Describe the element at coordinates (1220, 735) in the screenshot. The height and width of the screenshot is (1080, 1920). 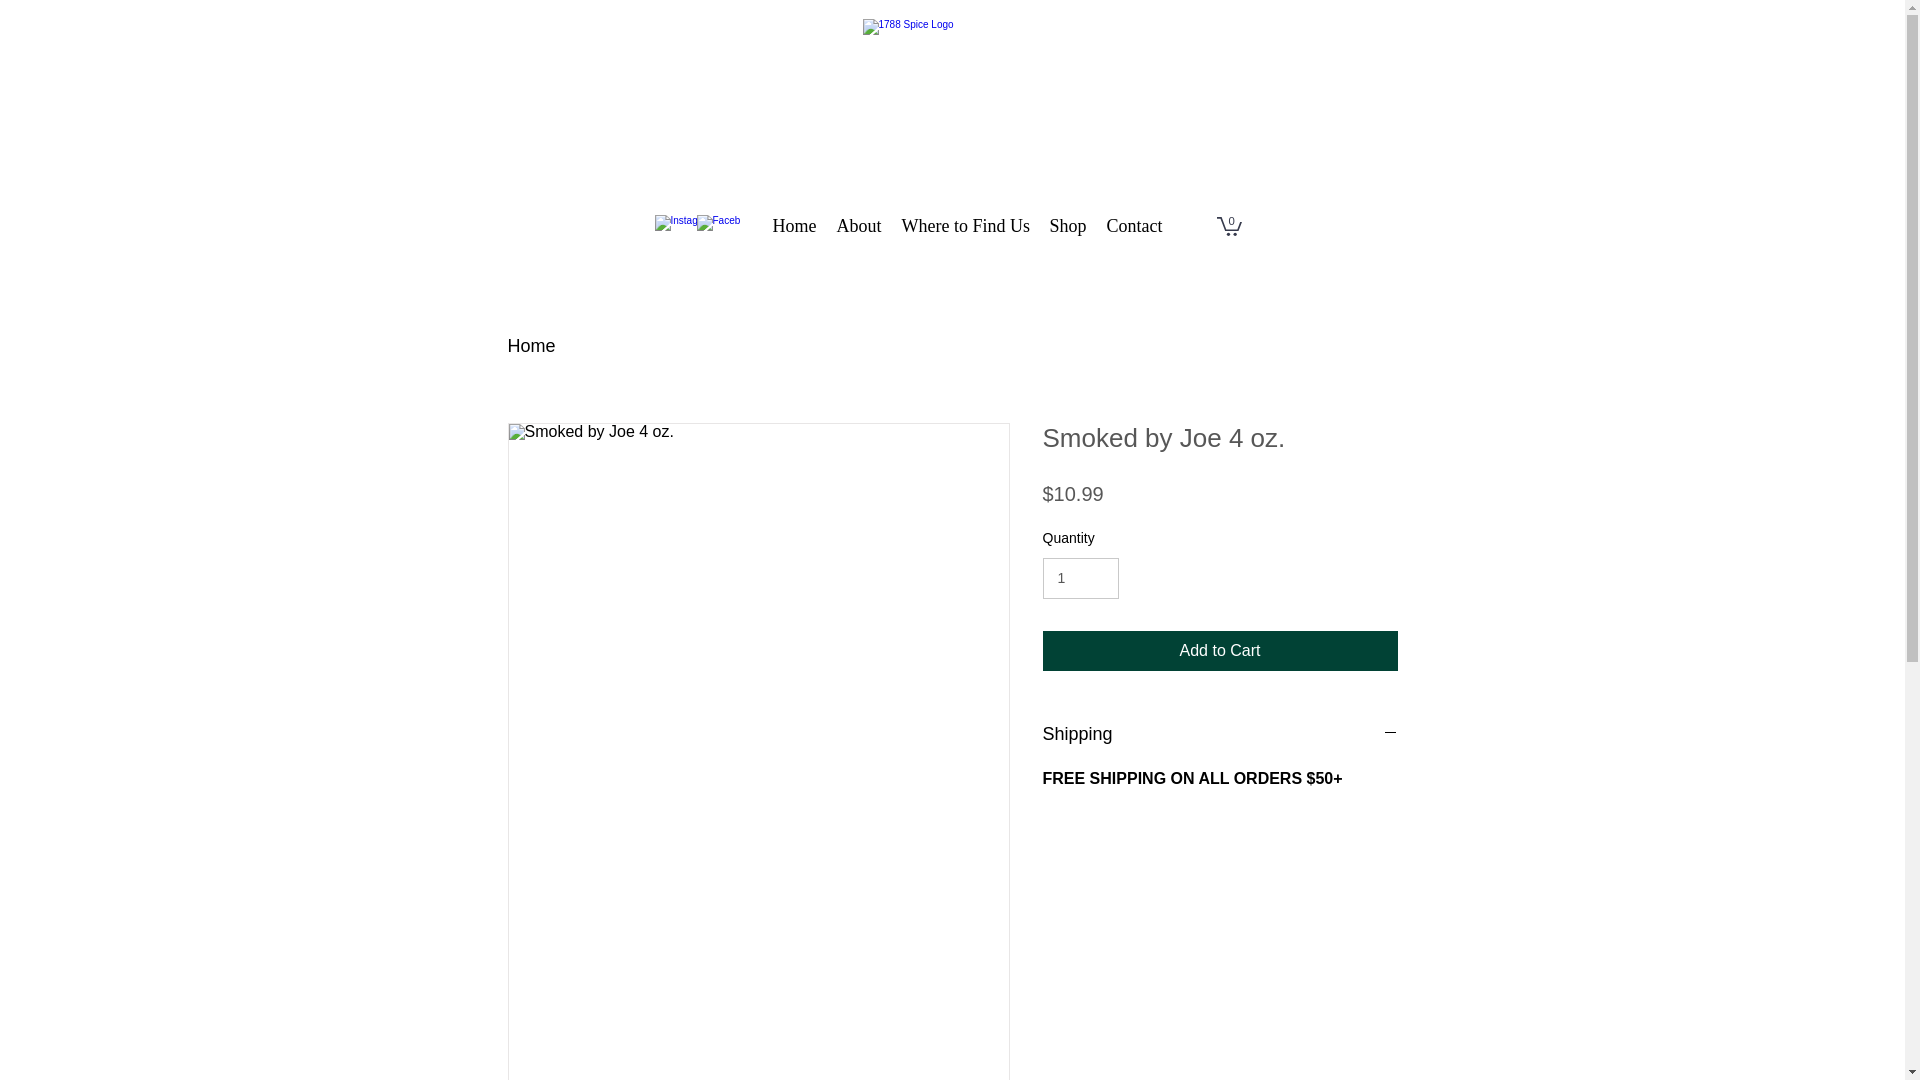
I see `Shipping` at that location.